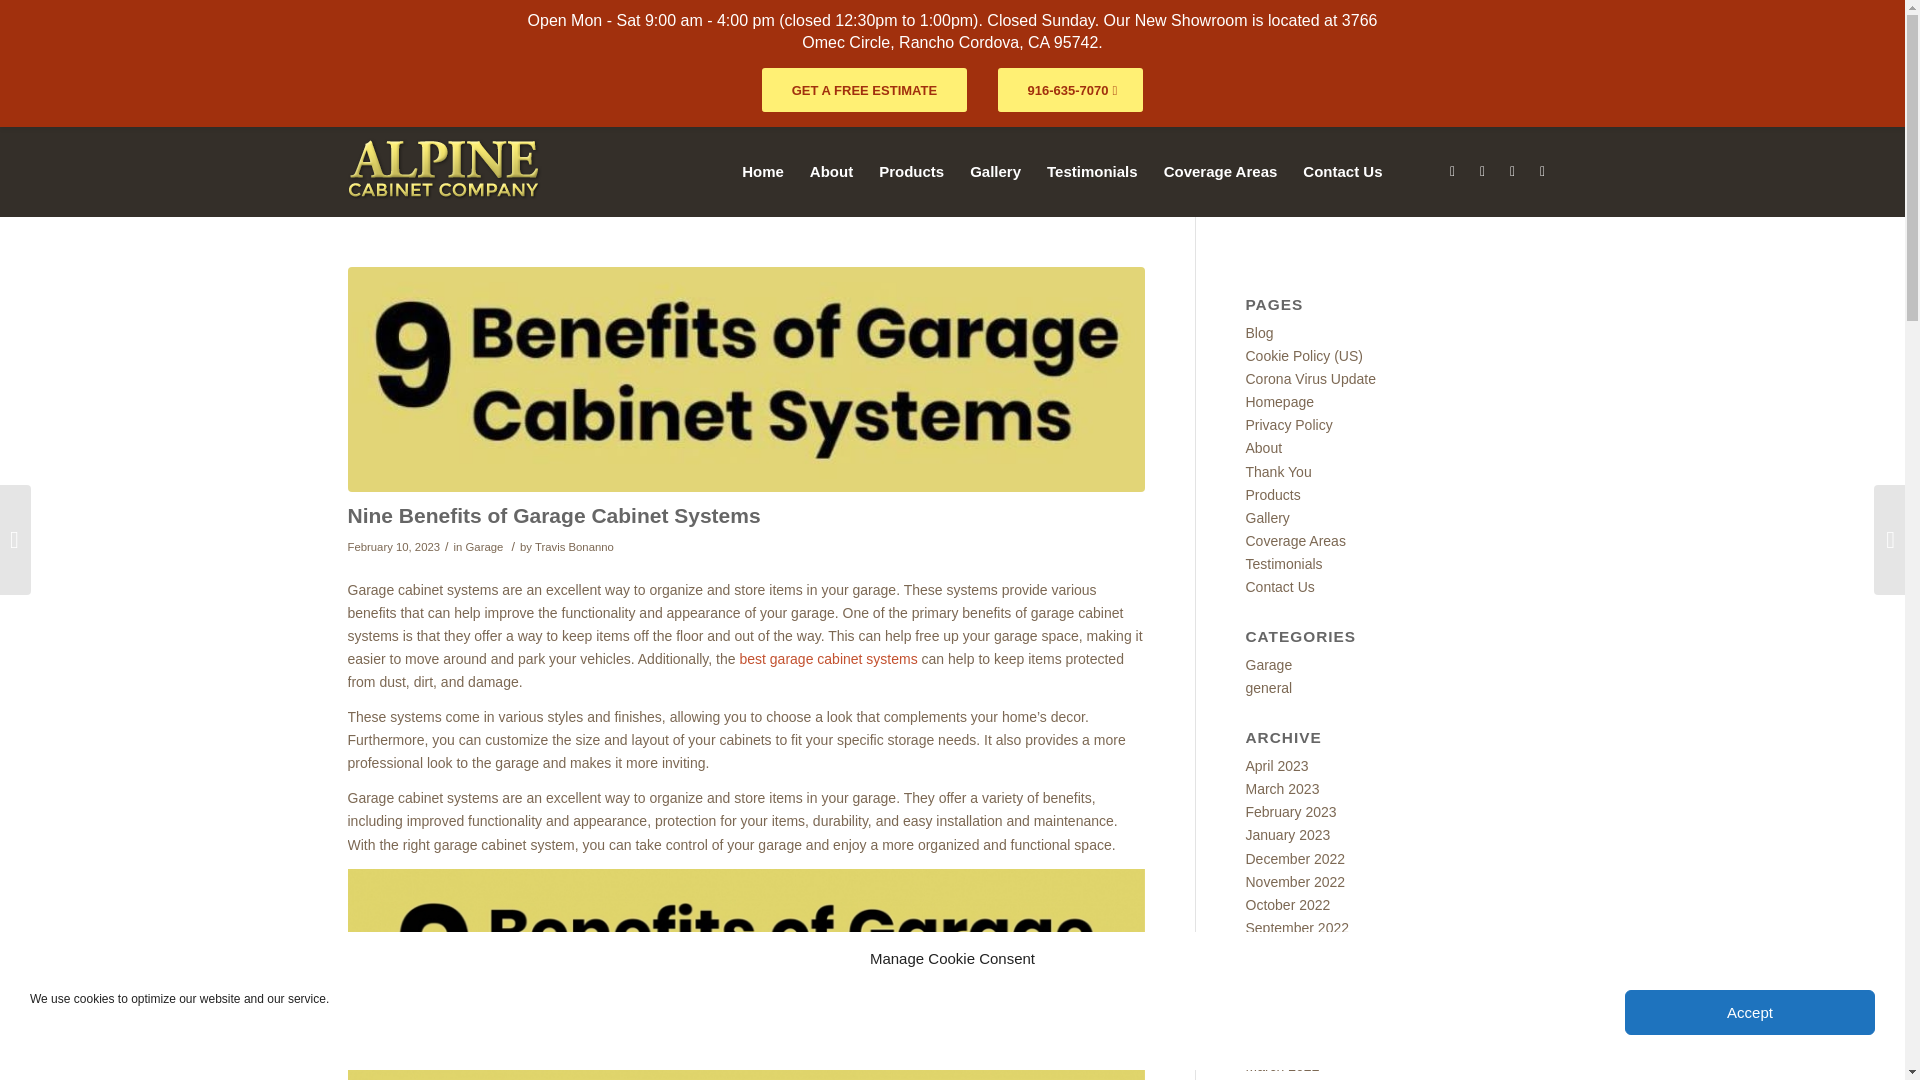  What do you see at coordinates (554, 516) in the screenshot?
I see `Permanent Link: Nine Benefits of Garage Cabinet Systems` at bounding box center [554, 516].